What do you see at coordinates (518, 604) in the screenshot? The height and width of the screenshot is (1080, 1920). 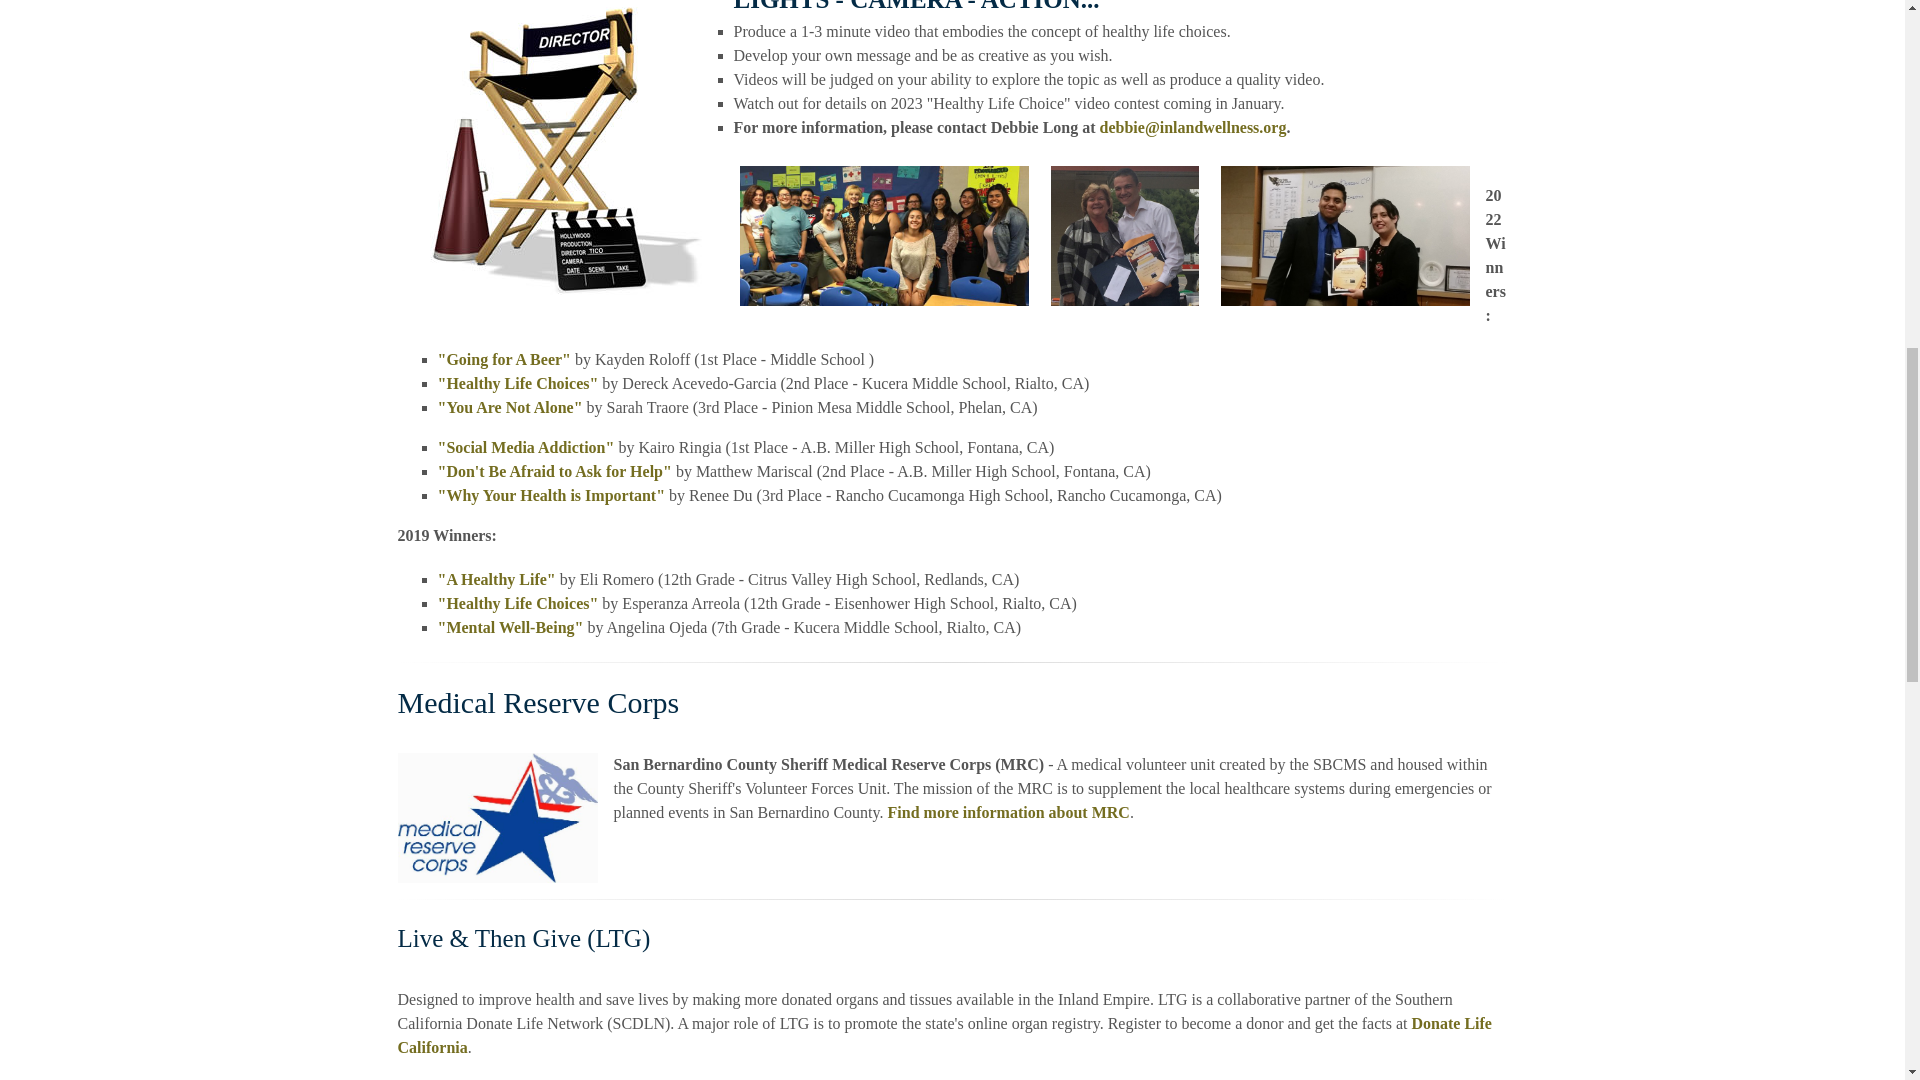 I see `Opens new window to YouTube video` at bounding box center [518, 604].